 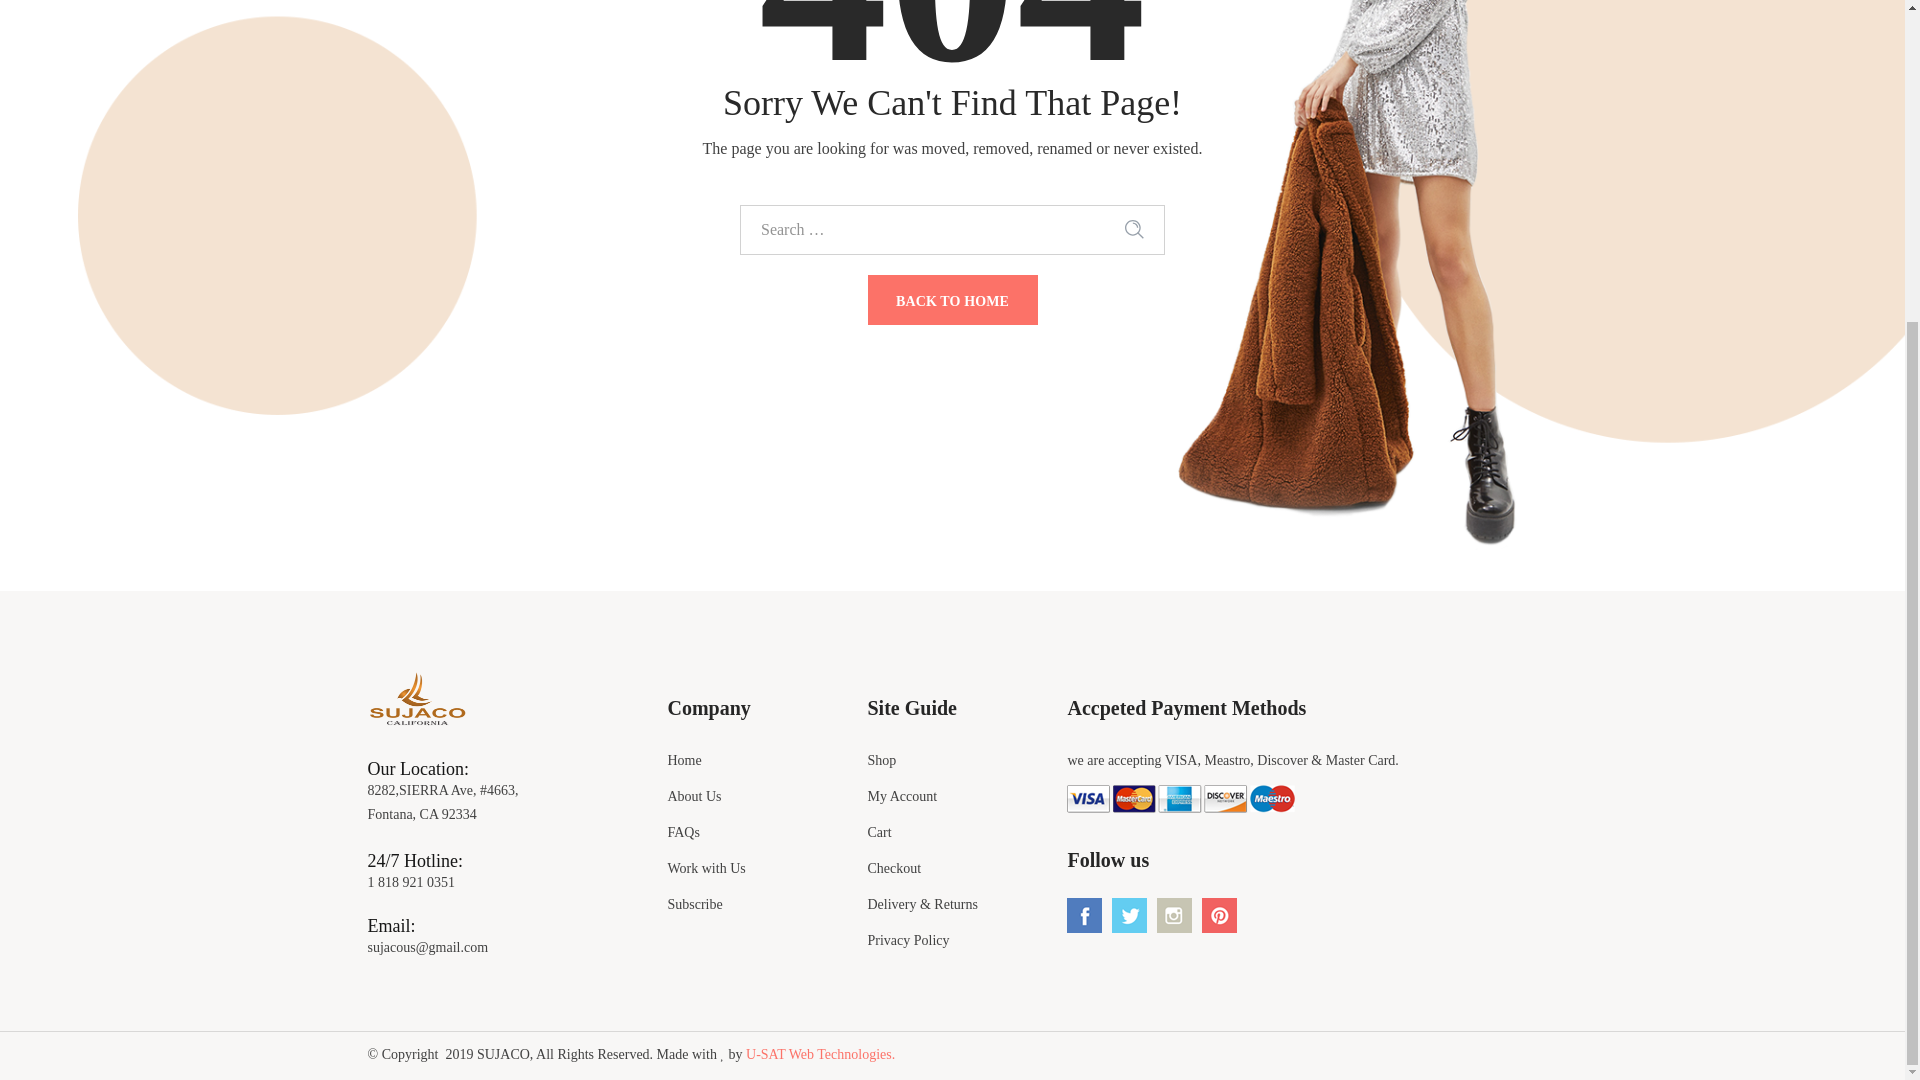 I want to click on Pinterest, so click(x=1218, y=915).